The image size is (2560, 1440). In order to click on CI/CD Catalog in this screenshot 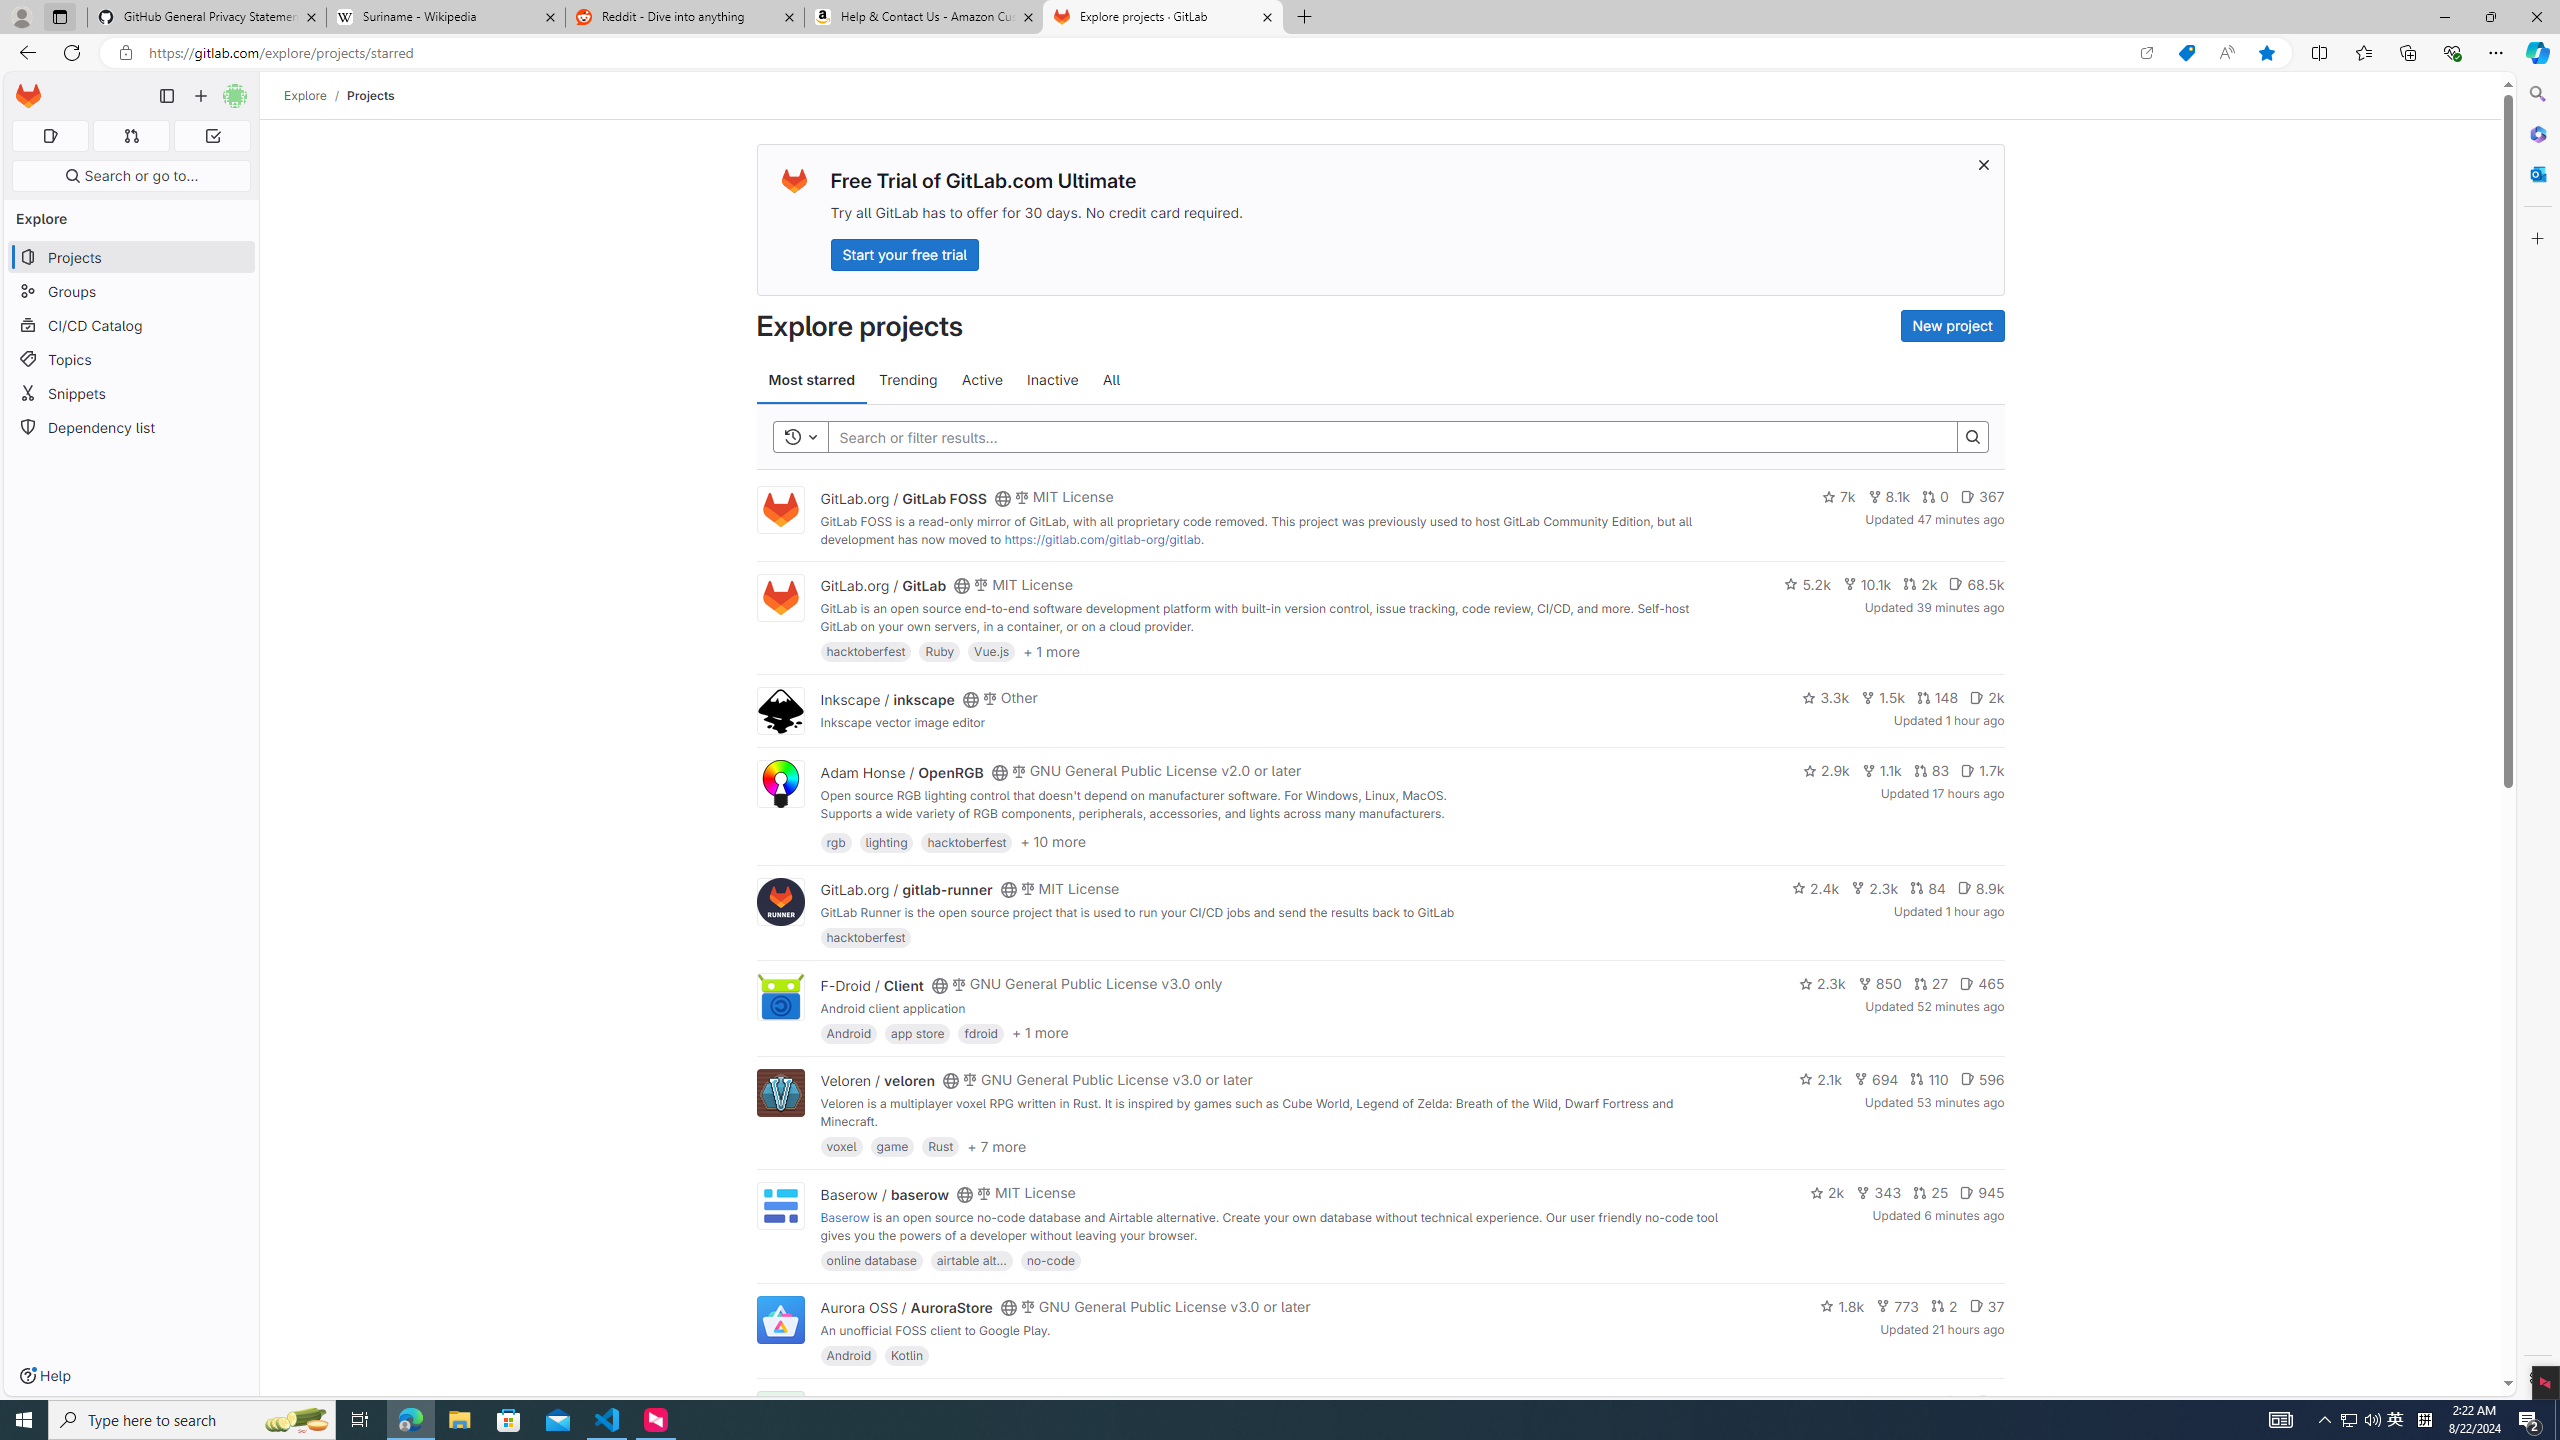, I will do `click(132, 326)`.